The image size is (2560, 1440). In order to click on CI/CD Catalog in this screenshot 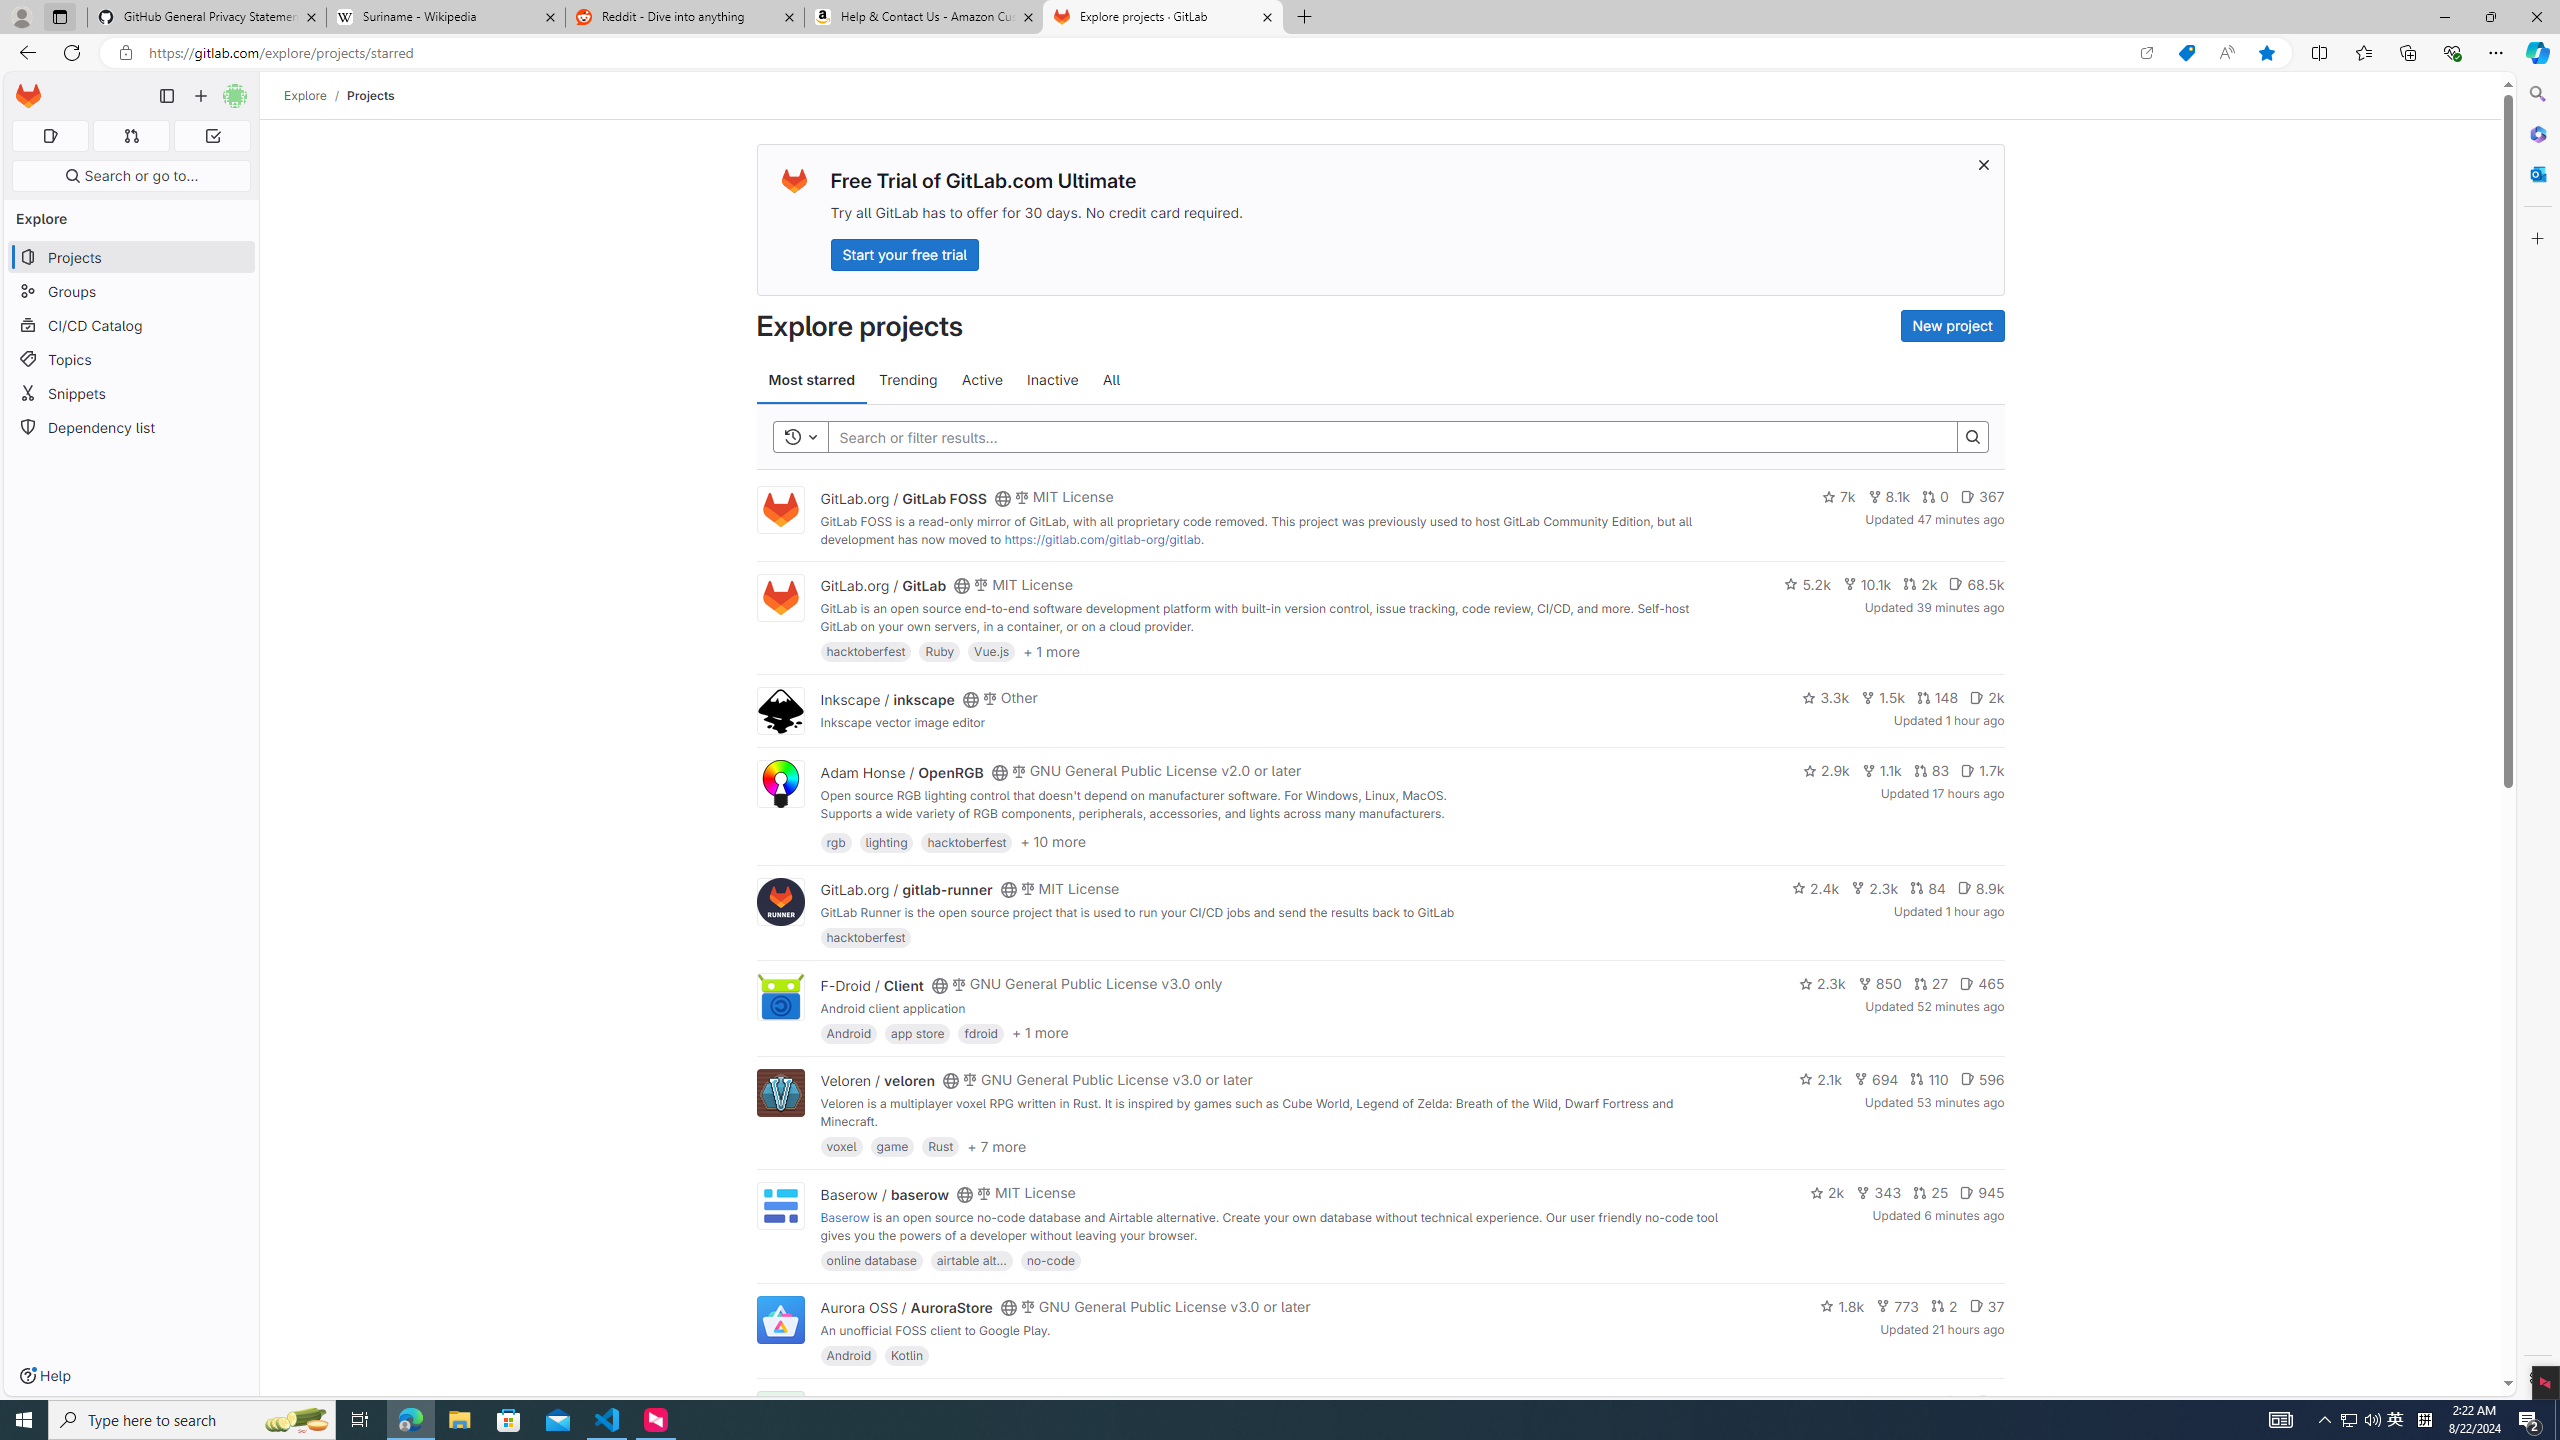, I will do `click(132, 326)`.